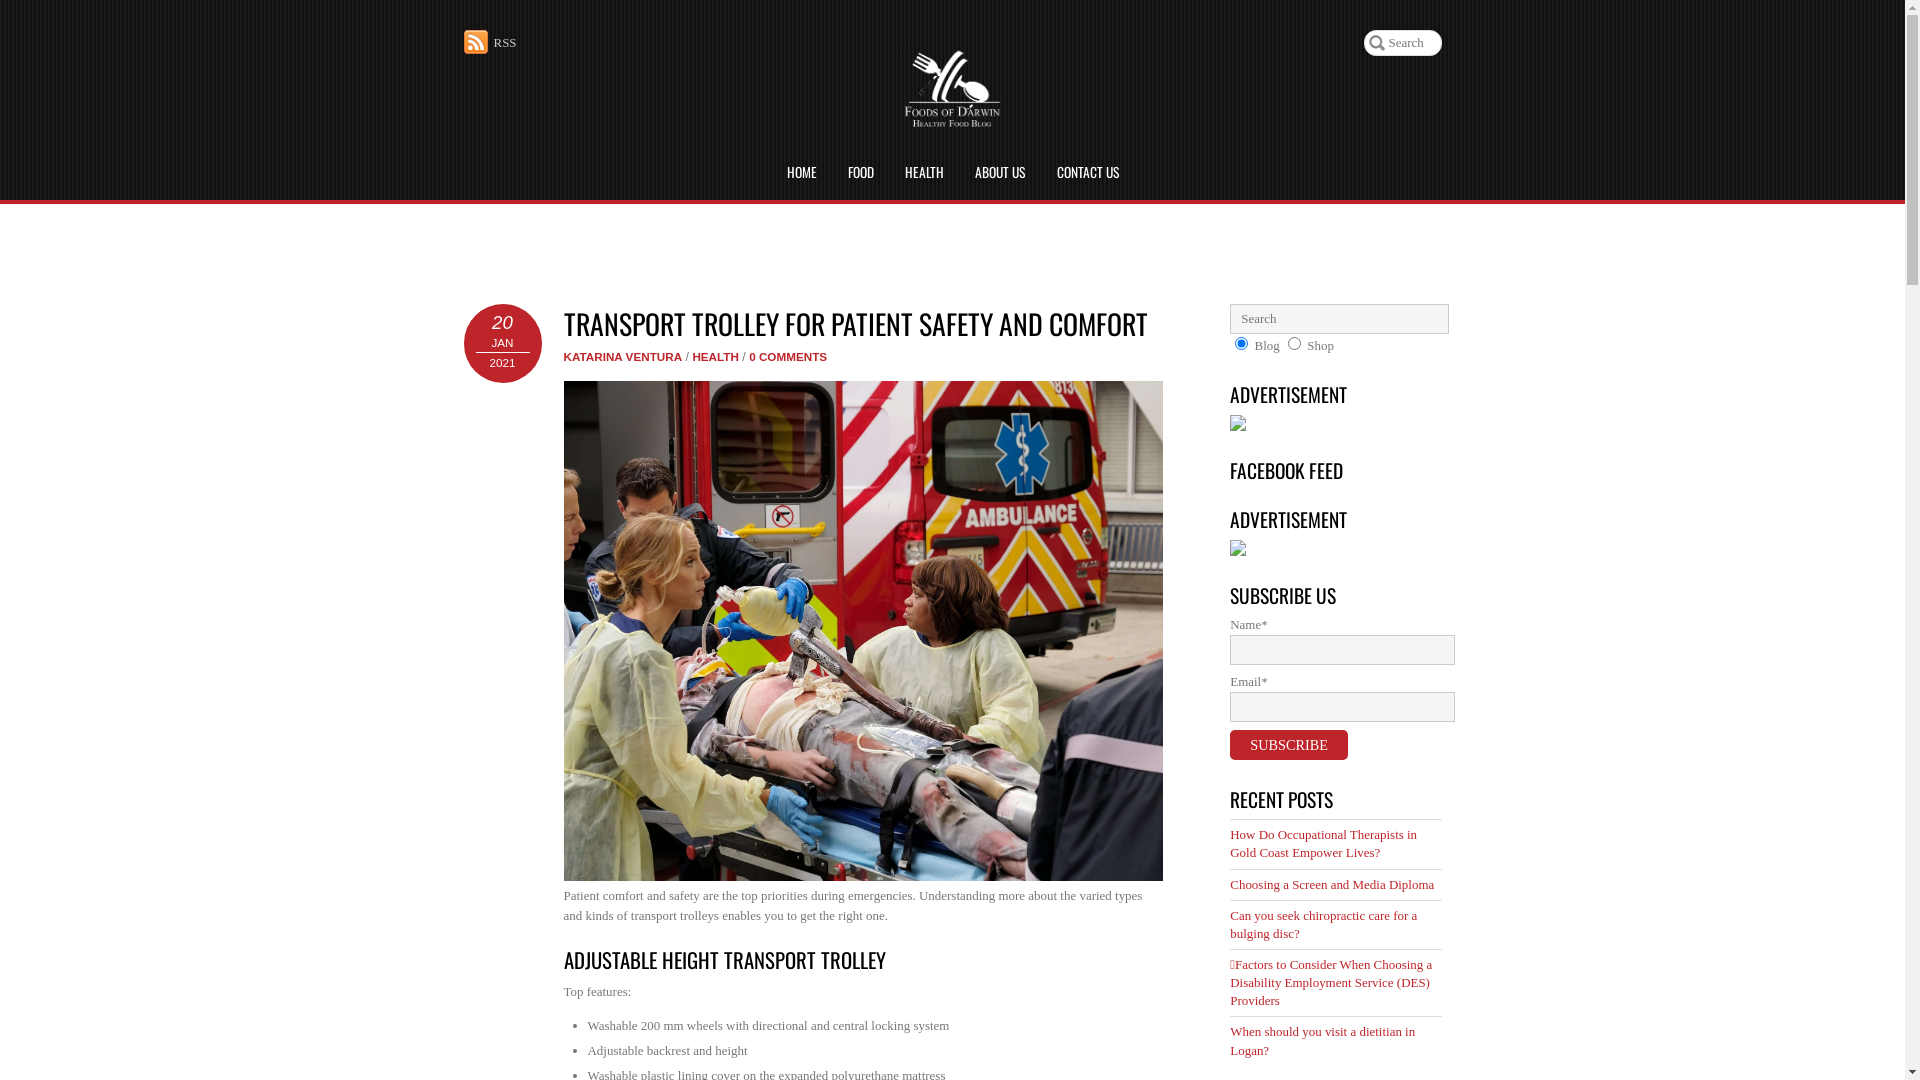 The height and width of the screenshot is (1080, 1920). I want to click on HEALTH, so click(716, 356).